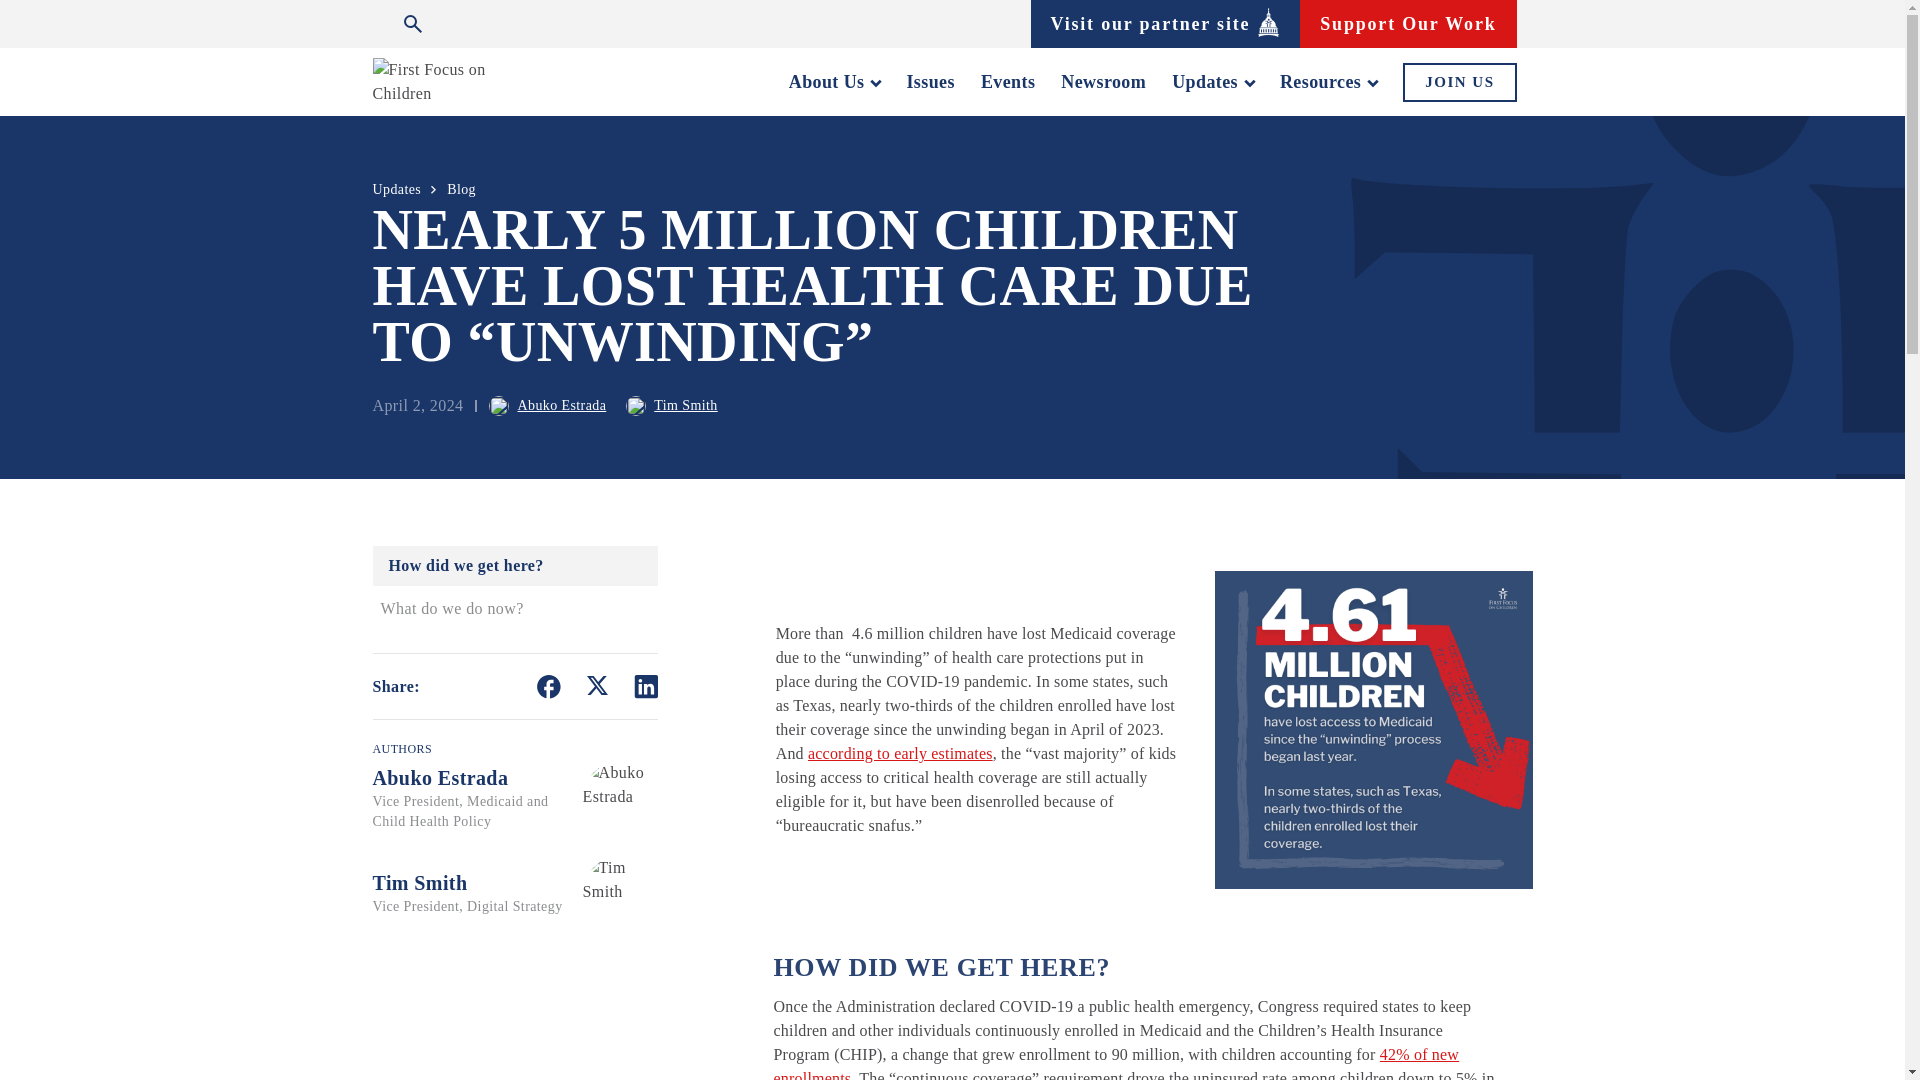  Describe the element at coordinates (1008, 82) in the screenshot. I see `Events` at that location.